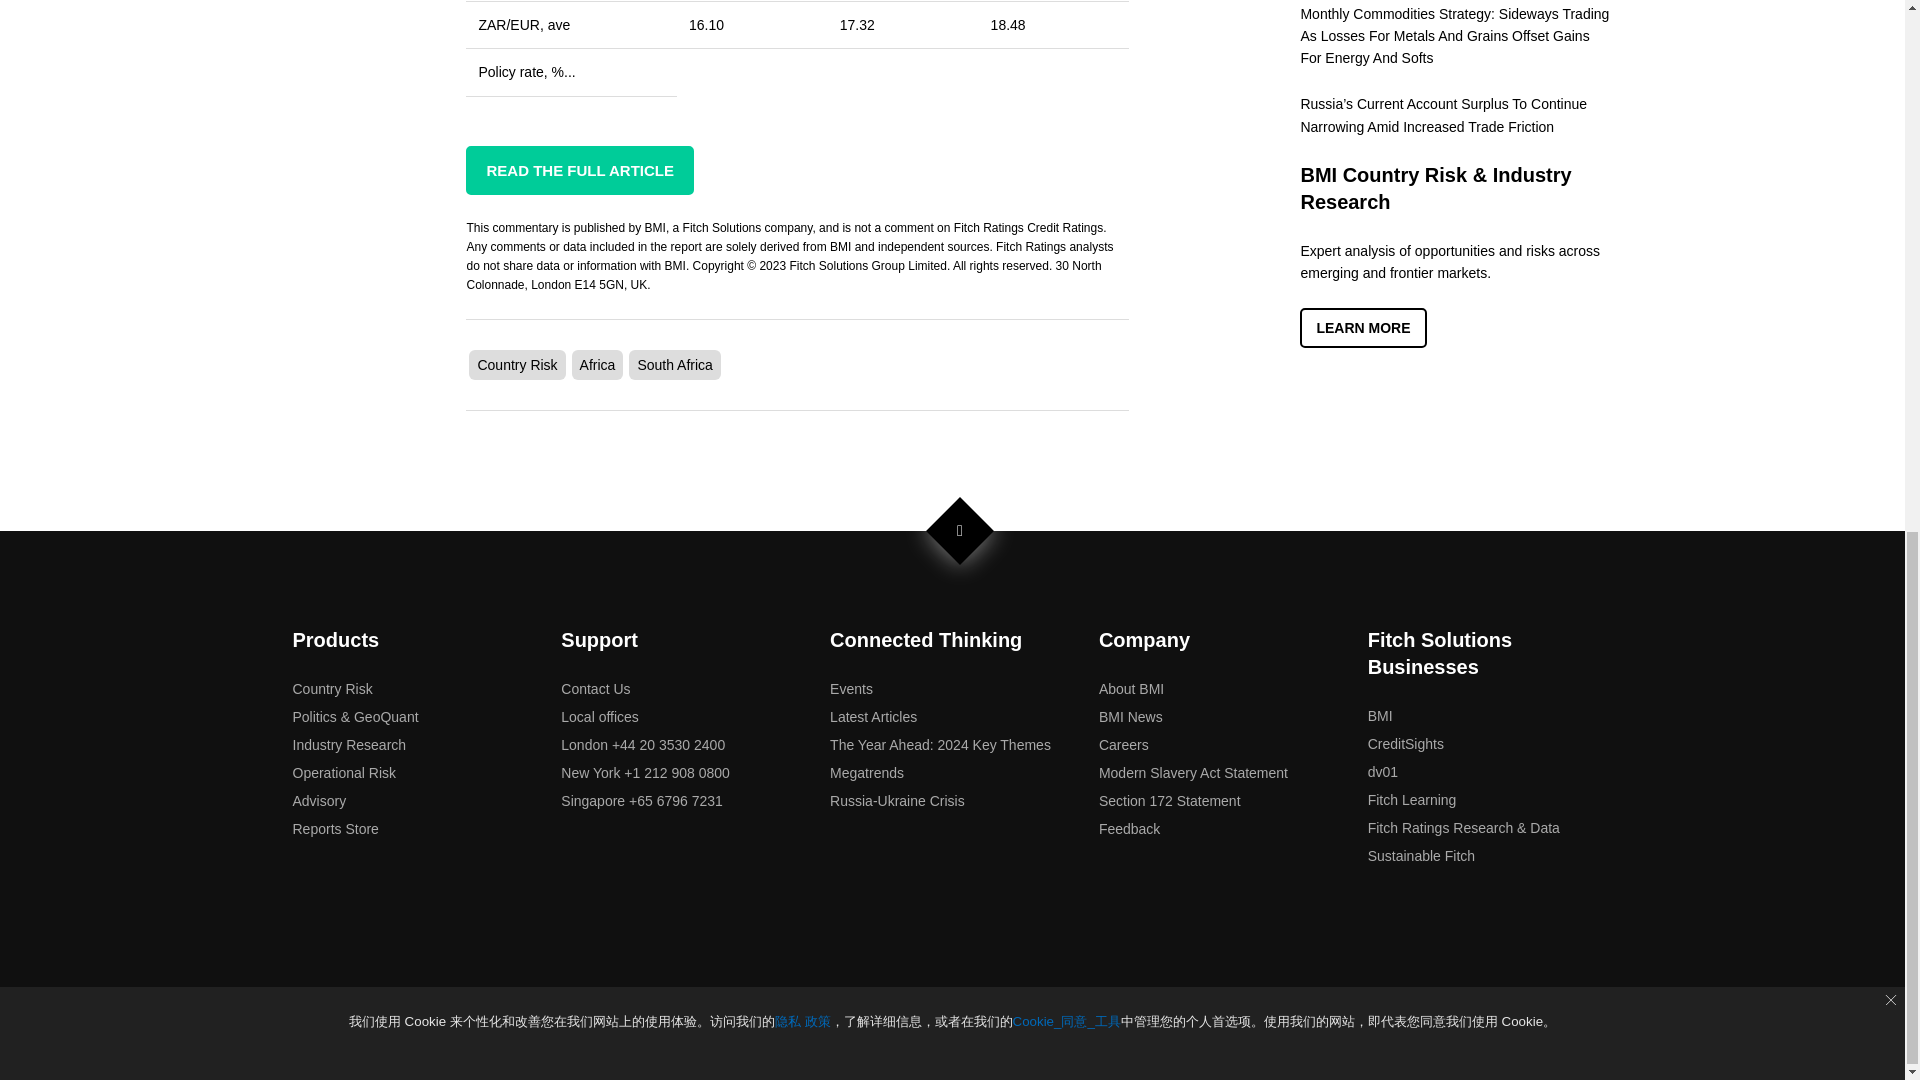 The height and width of the screenshot is (1080, 1920). Describe the element at coordinates (334, 828) in the screenshot. I see `Reports Store` at that location.